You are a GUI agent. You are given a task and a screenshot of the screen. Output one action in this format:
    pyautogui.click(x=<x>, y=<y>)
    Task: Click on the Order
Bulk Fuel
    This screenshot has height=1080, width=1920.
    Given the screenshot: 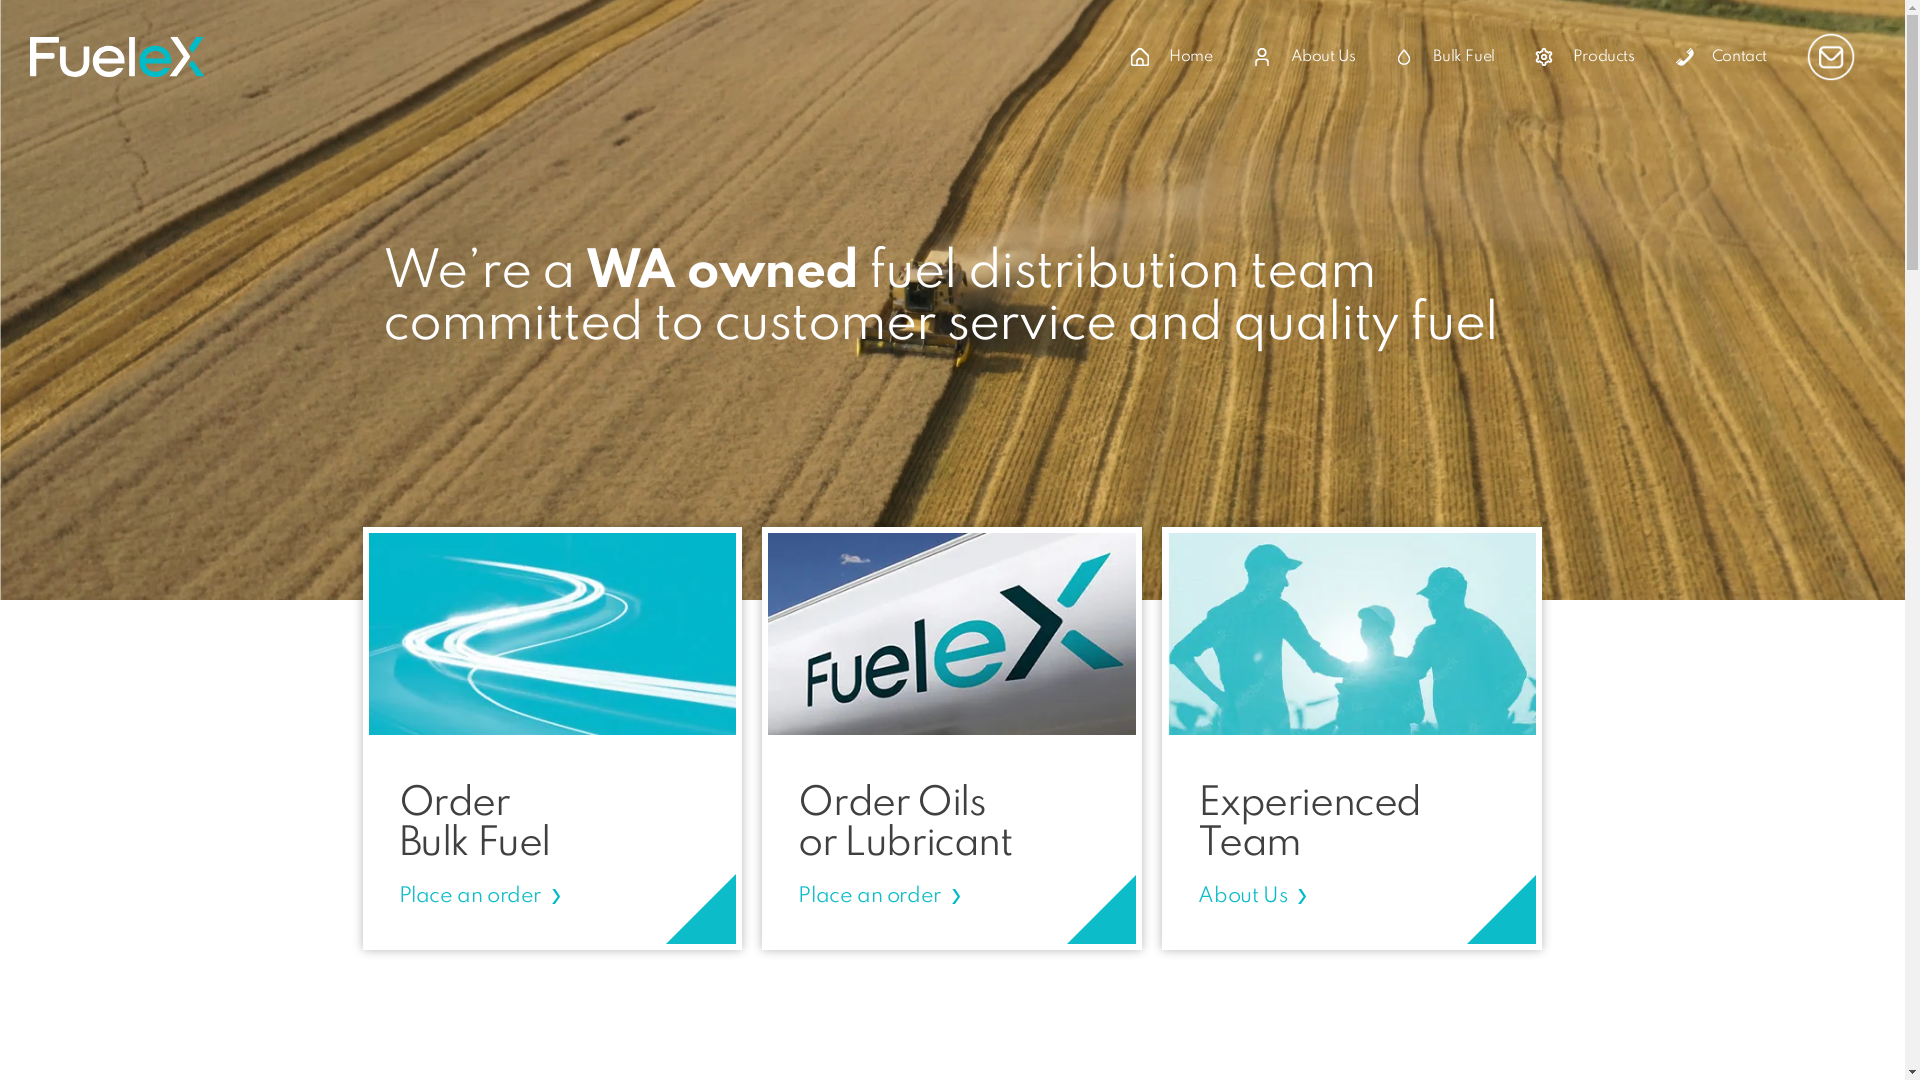 What is the action you would take?
    pyautogui.click(x=474, y=824)
    